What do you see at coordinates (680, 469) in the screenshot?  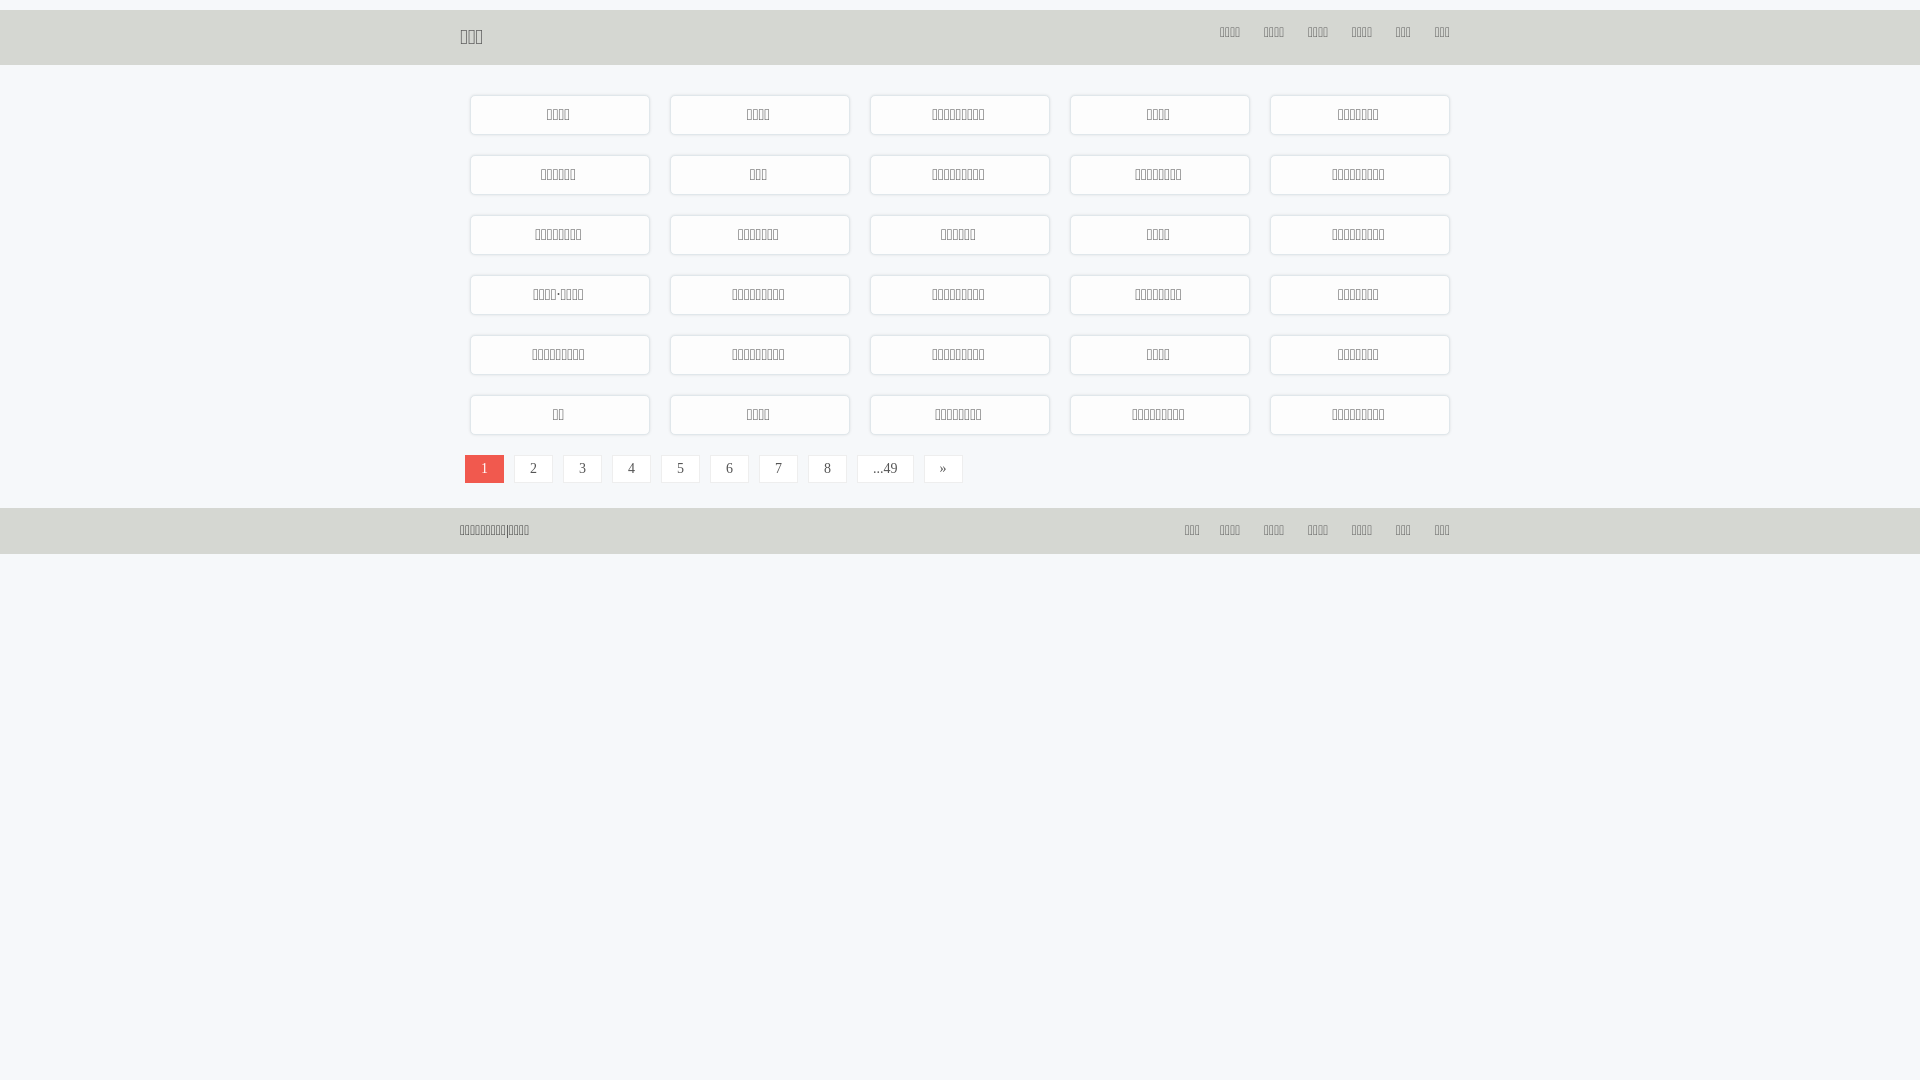 I see `5` at bounding box center [680, 469].